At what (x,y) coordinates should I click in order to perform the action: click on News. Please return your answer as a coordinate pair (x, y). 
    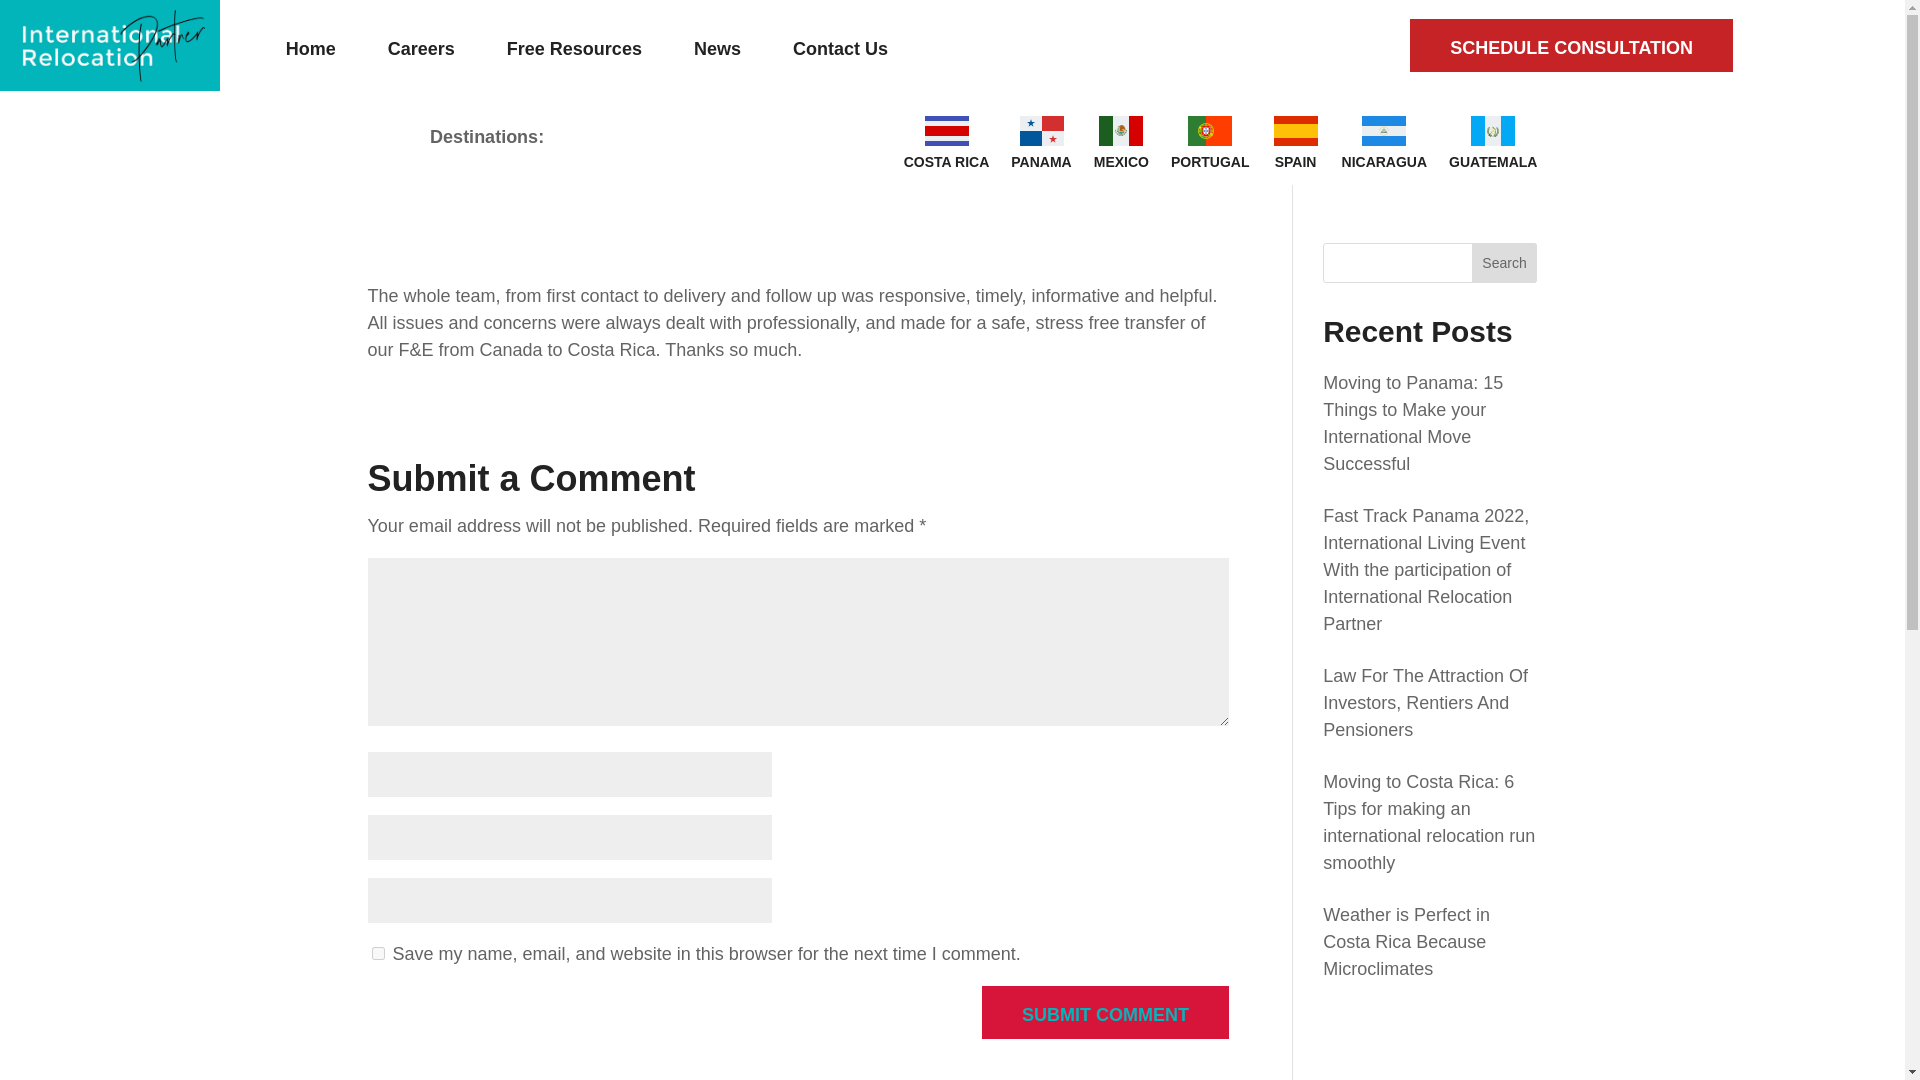
    Looking at the image, I should click on (732, 48).